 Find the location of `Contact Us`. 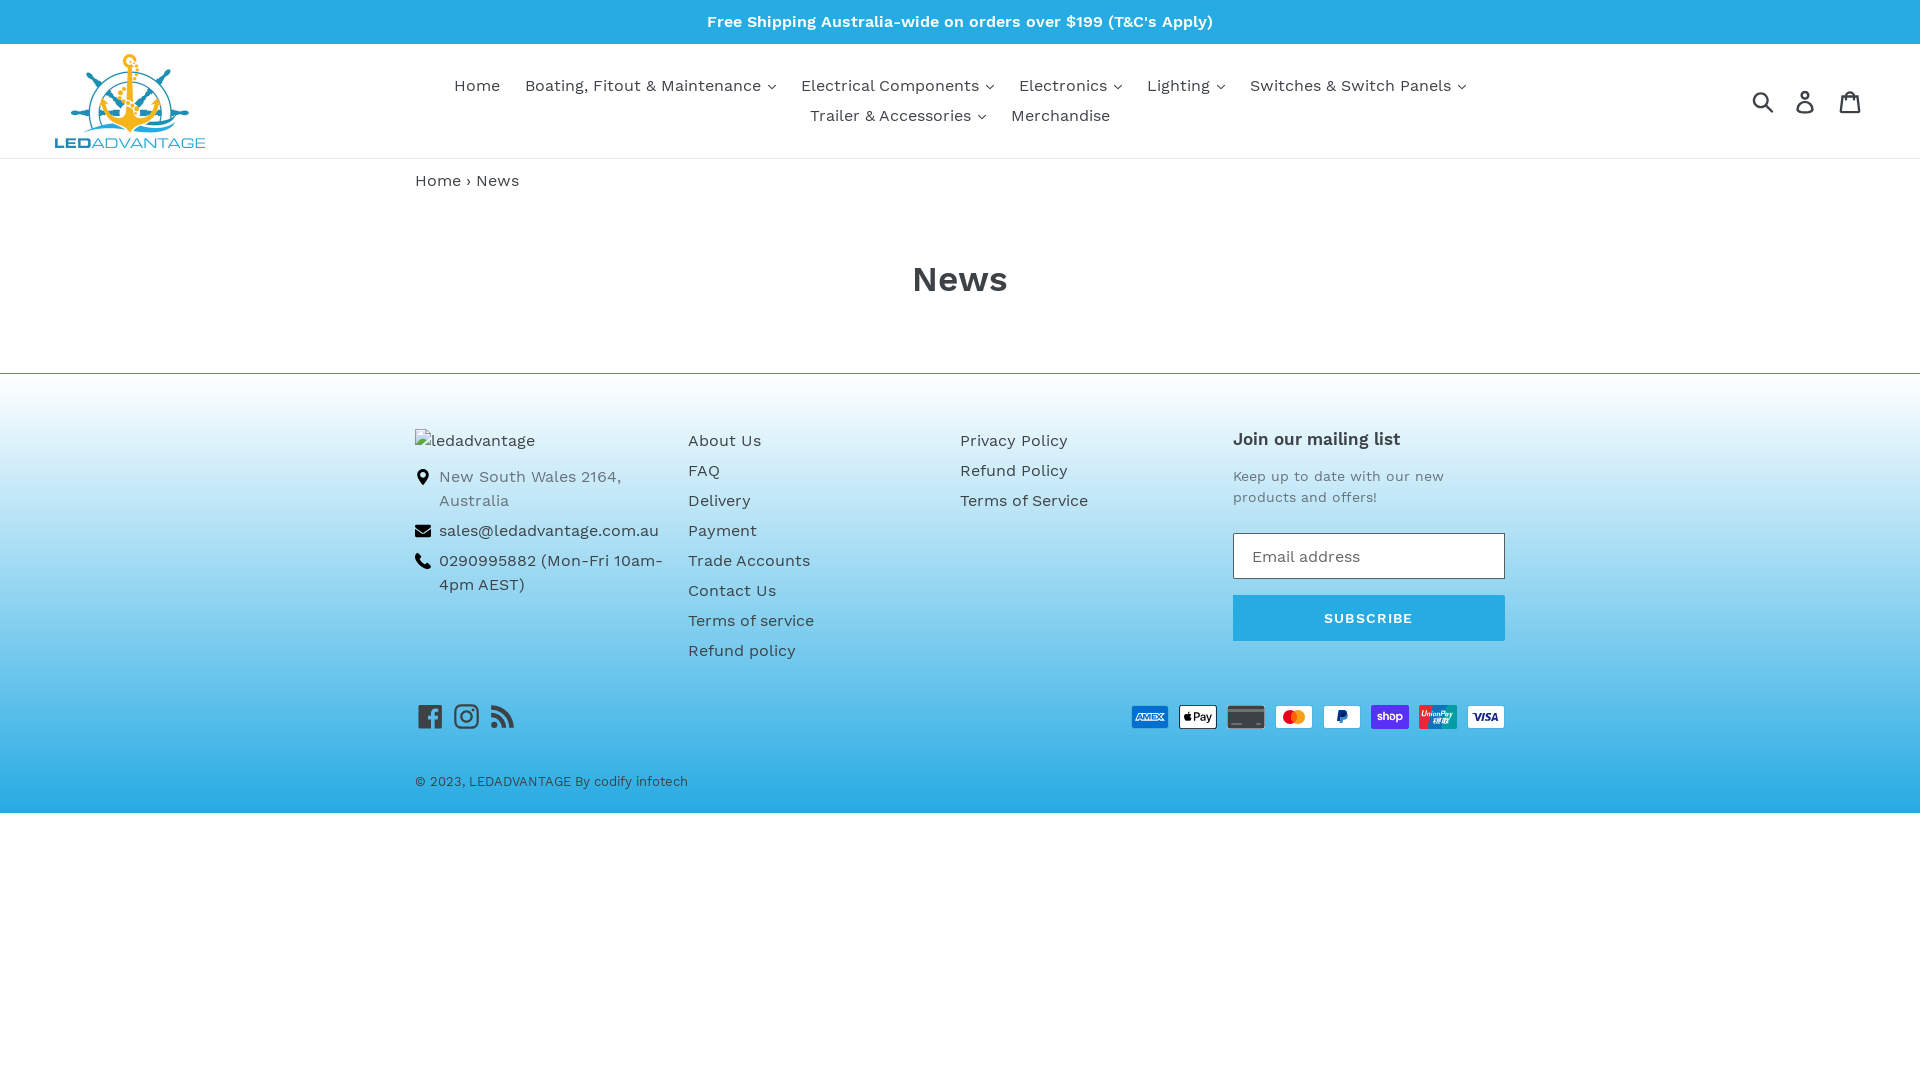

Contact Us is located at coordinates (732, 590).